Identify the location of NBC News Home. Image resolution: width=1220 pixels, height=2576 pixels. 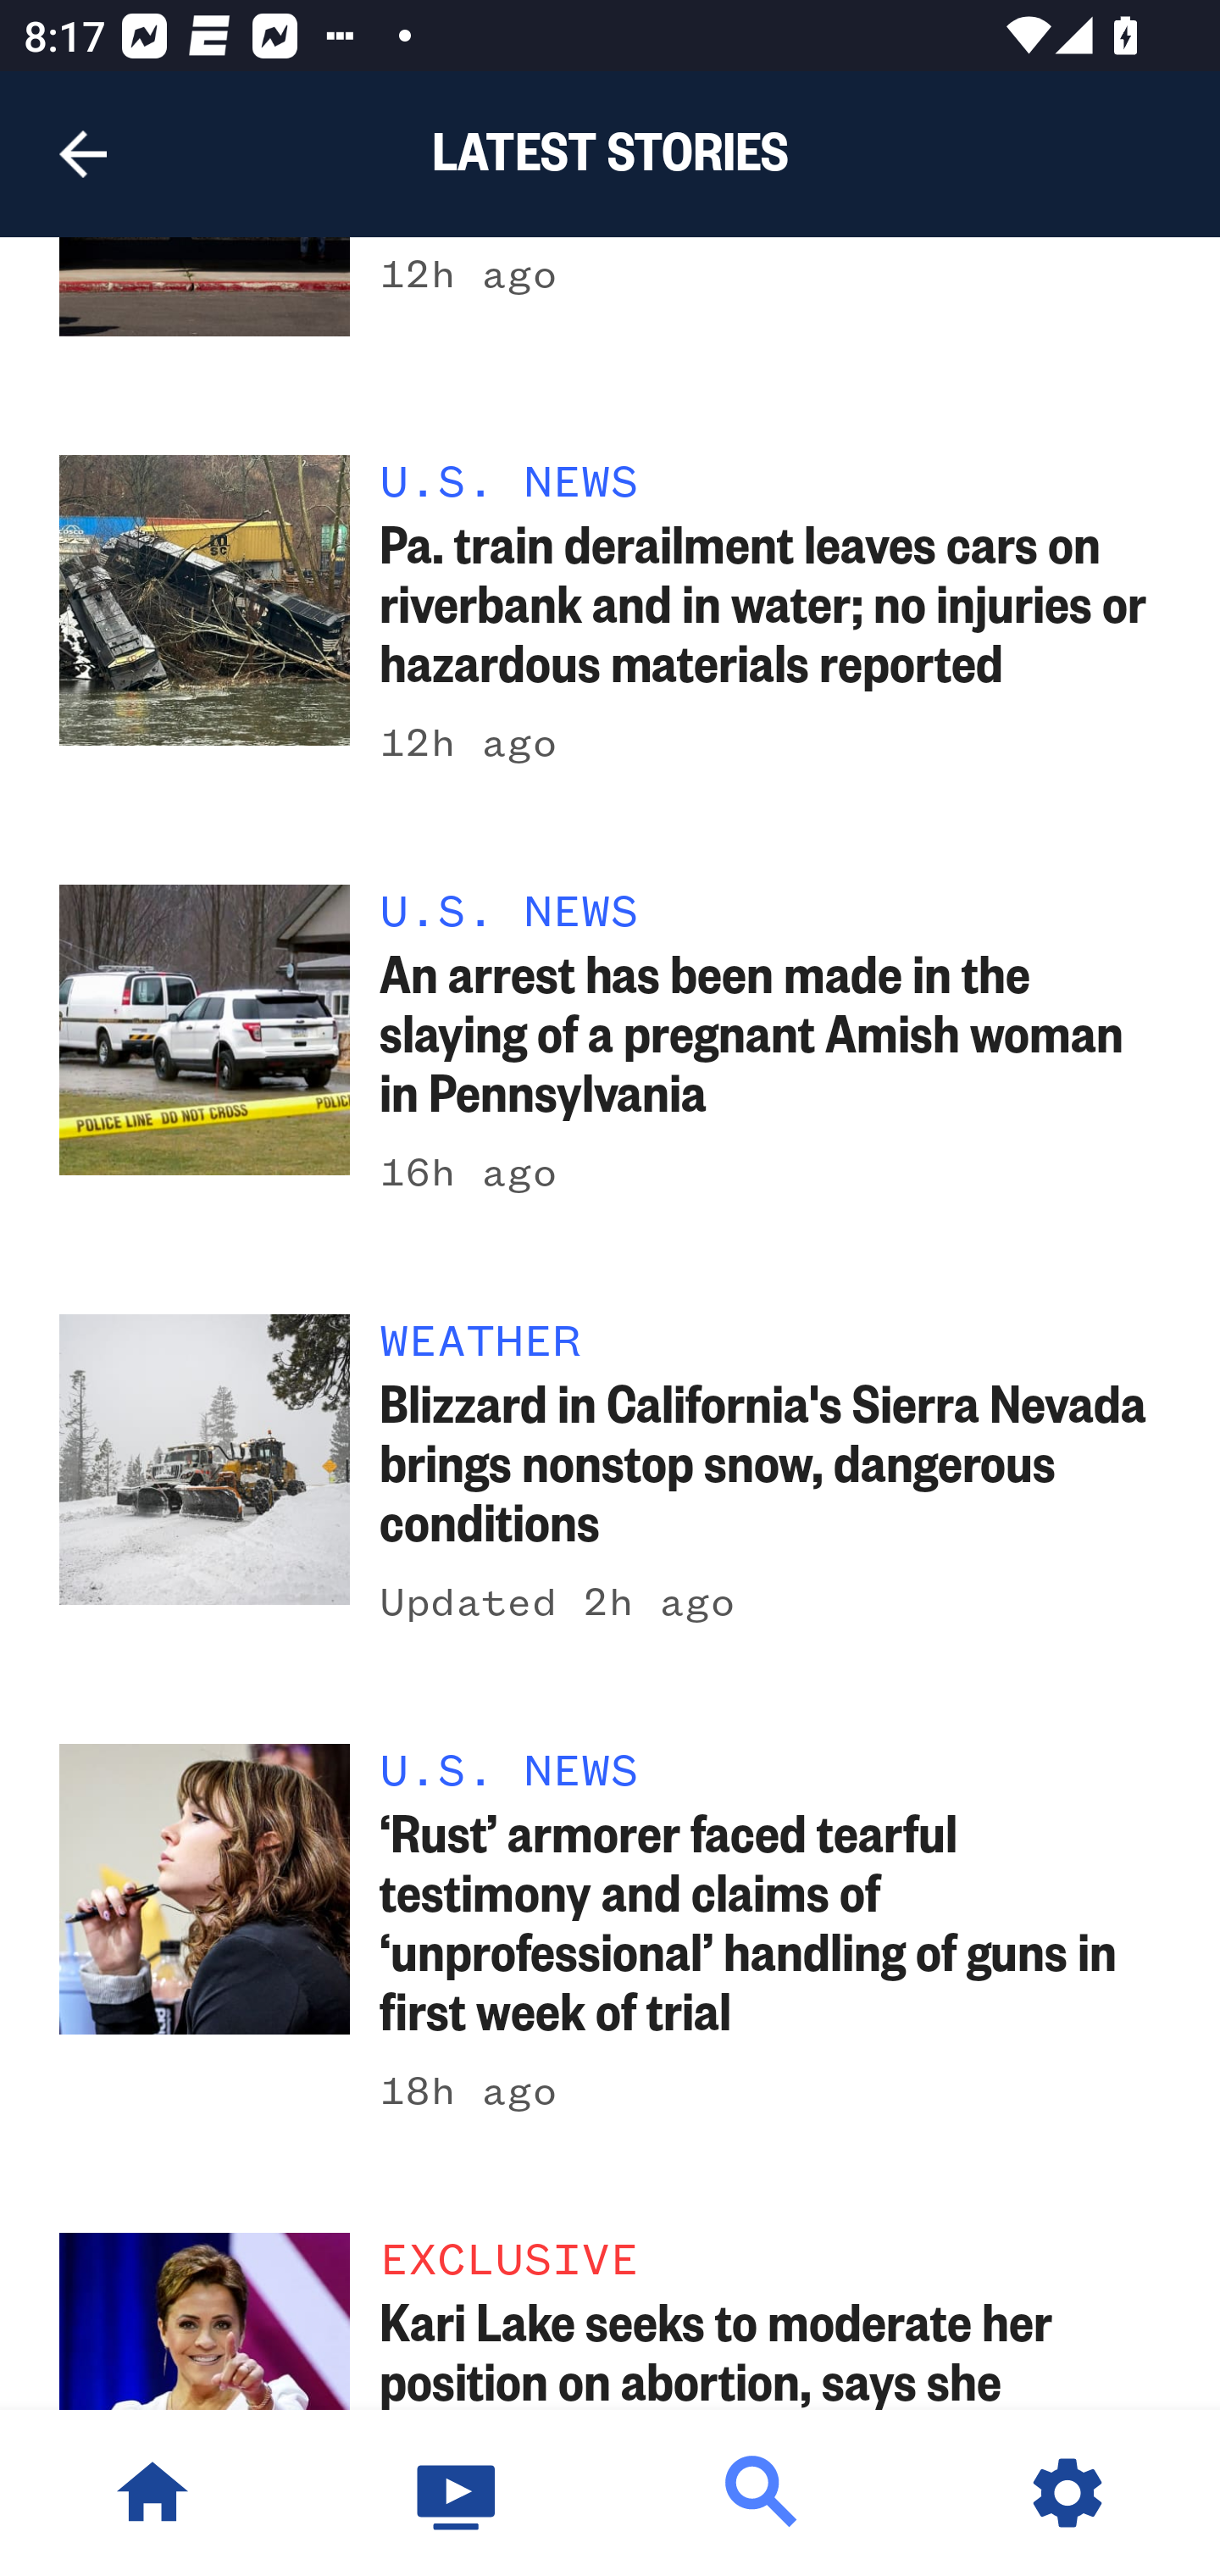
(152, 2493).